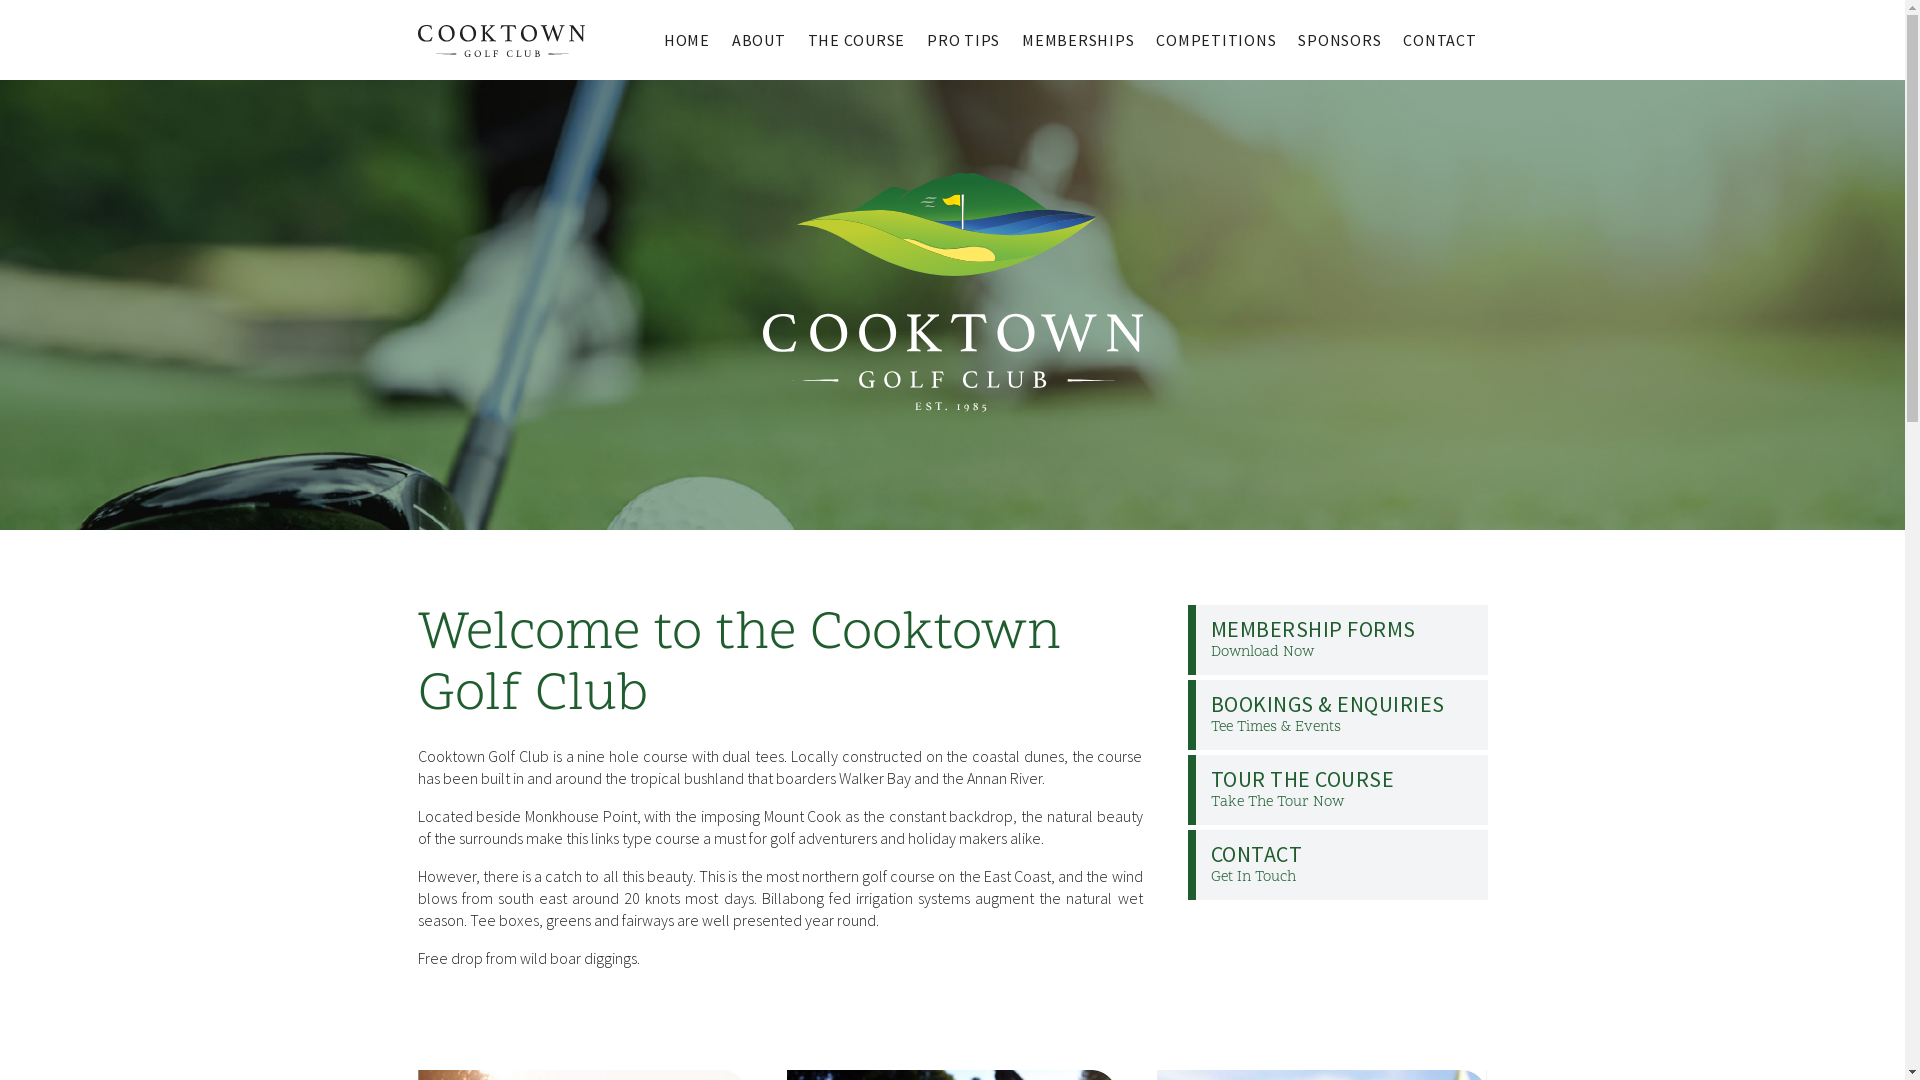 The image size is (1920, 1080). What do you see at coordinates (1338, 865) in the screenshot?
I see `Contact
Get In Touch` at bounding box center [1338, 865].